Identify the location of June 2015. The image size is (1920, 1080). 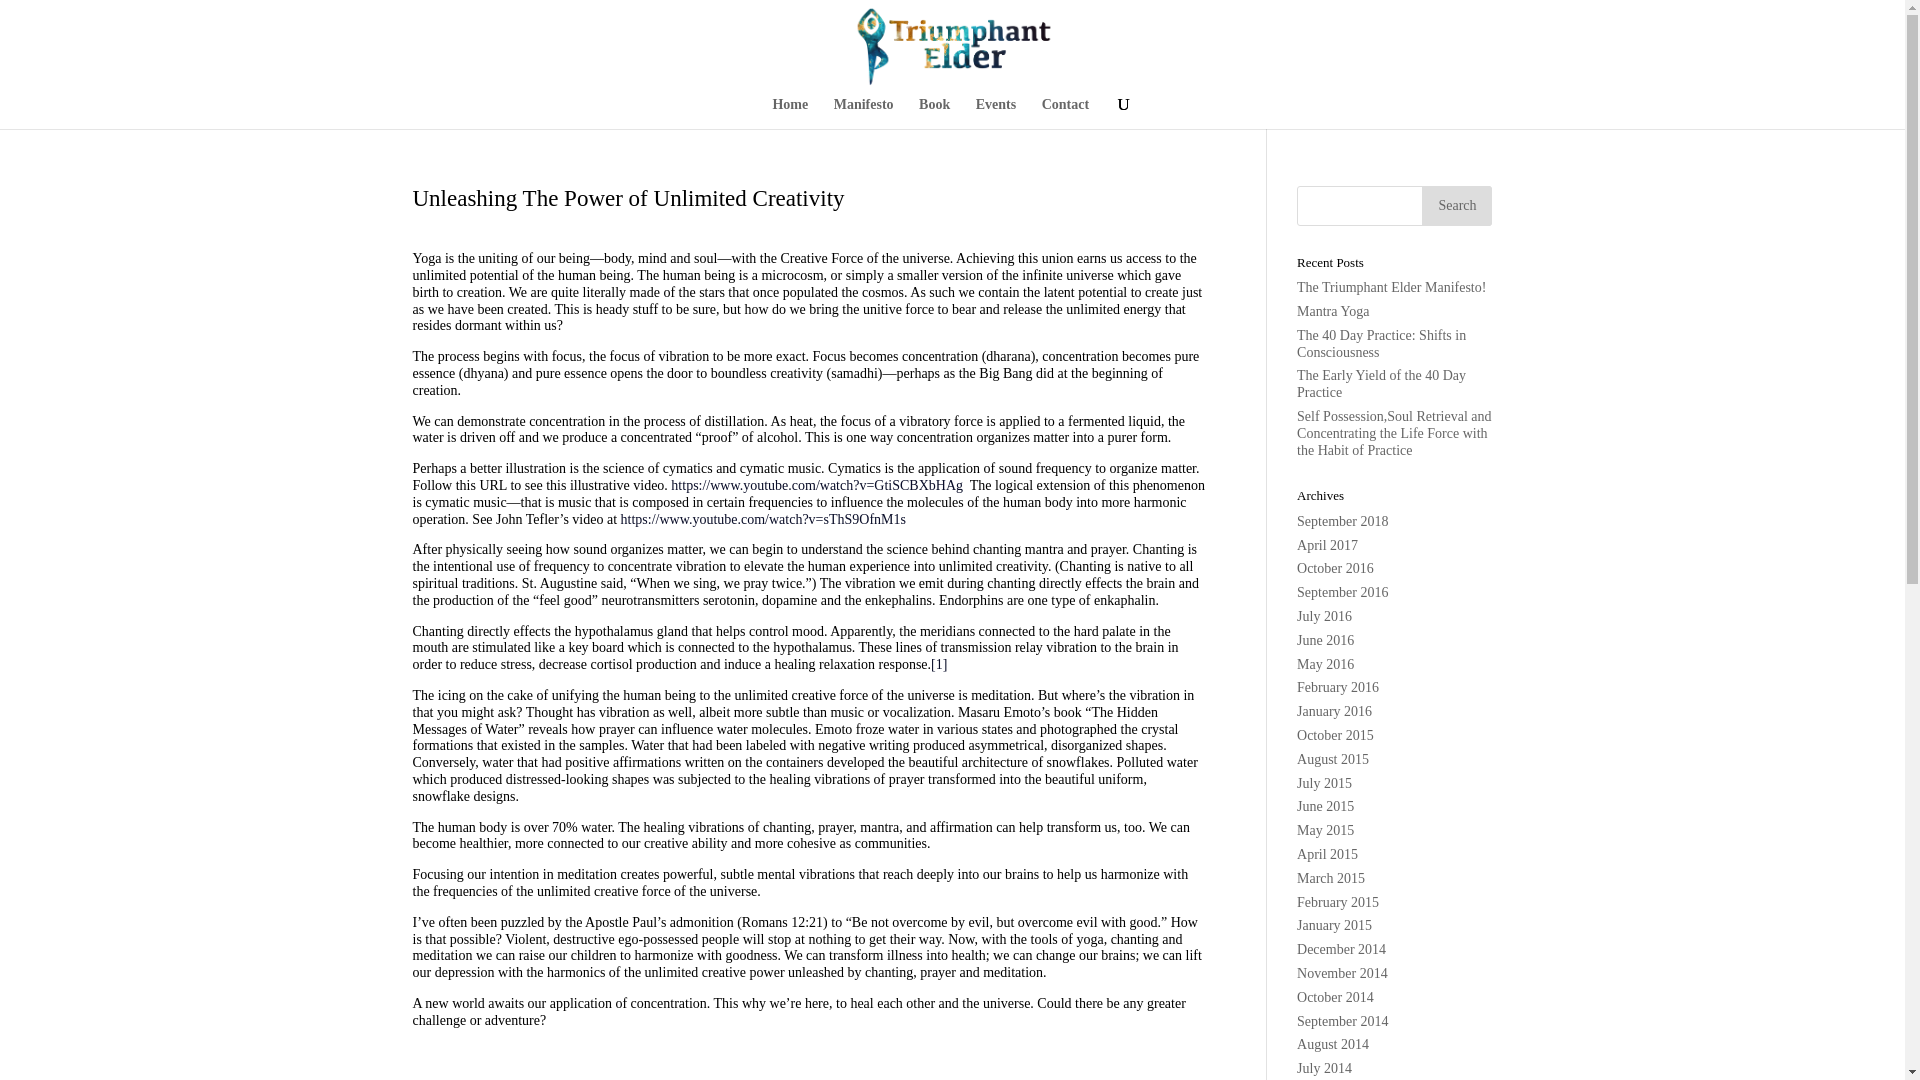
(1325, 806).